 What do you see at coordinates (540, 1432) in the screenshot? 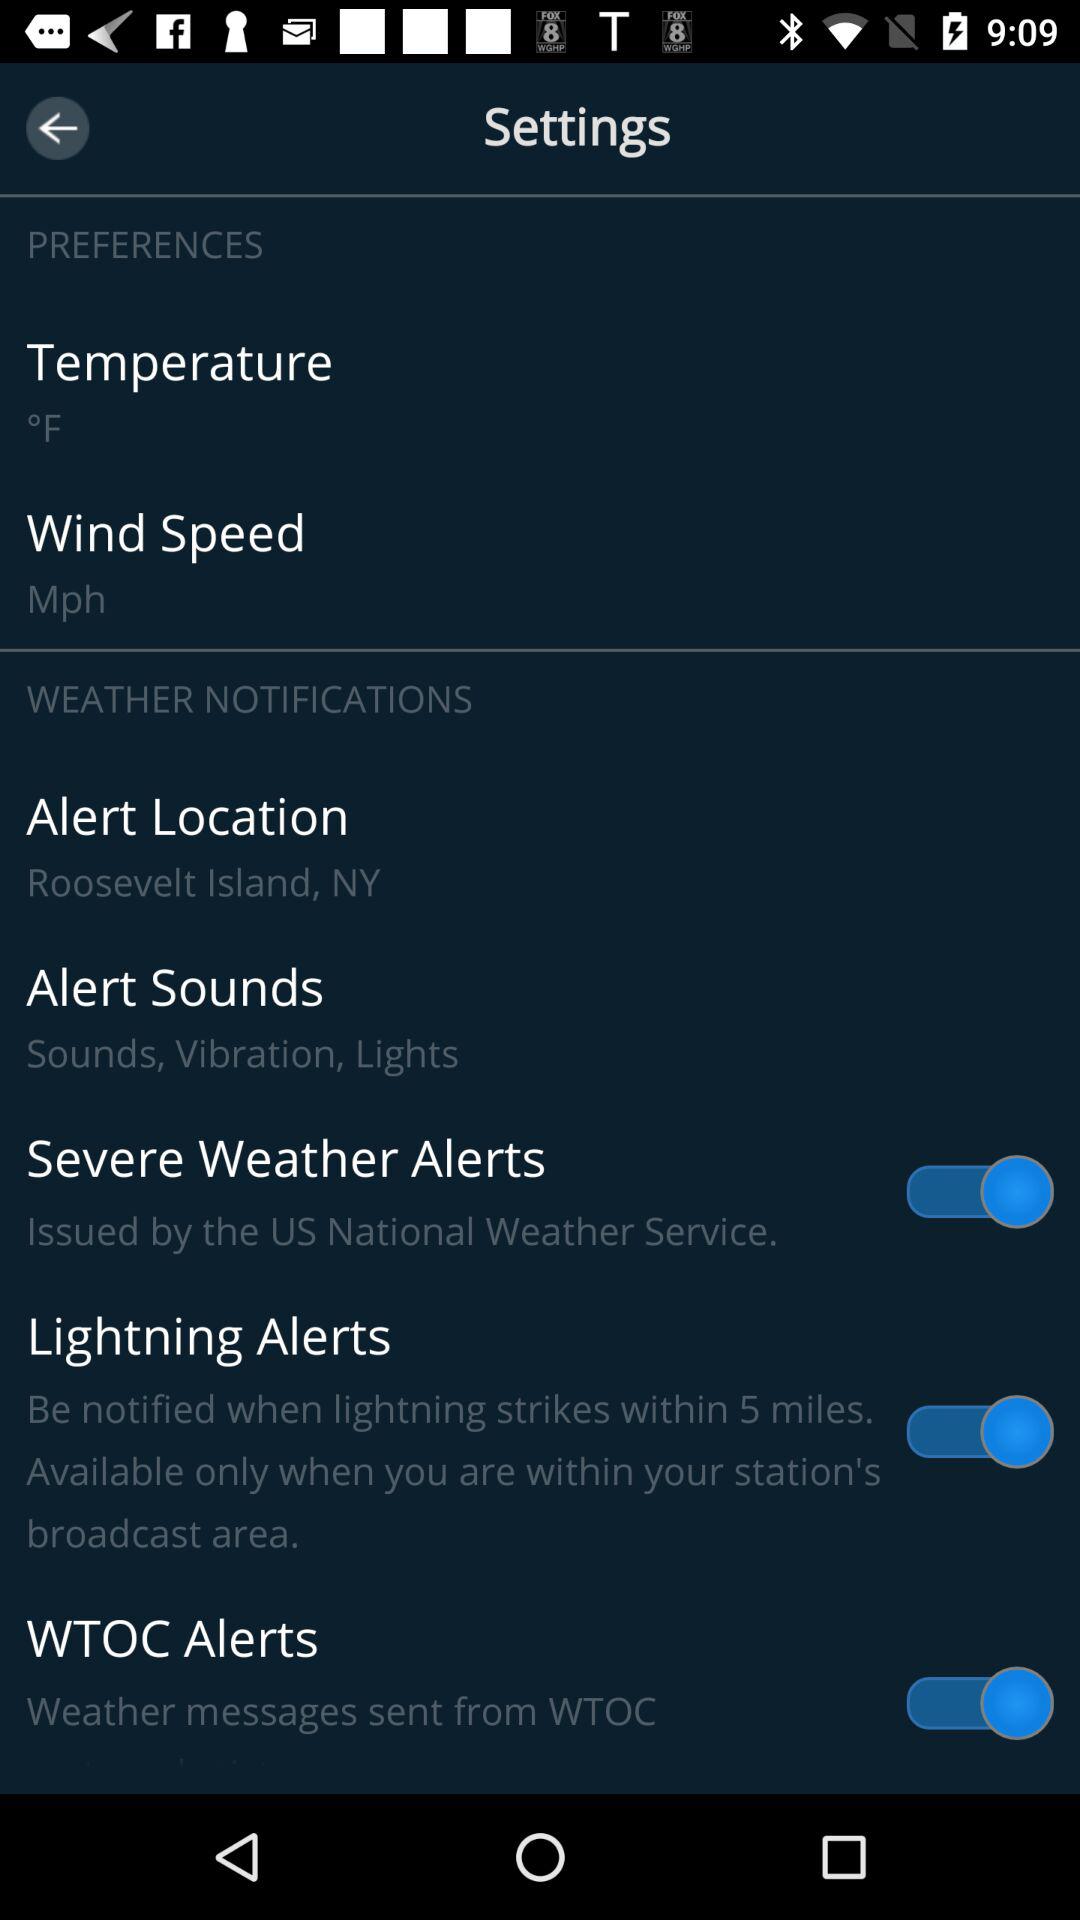
I see `open the lightning alerts be icon` at bounding box center [540, 1432].